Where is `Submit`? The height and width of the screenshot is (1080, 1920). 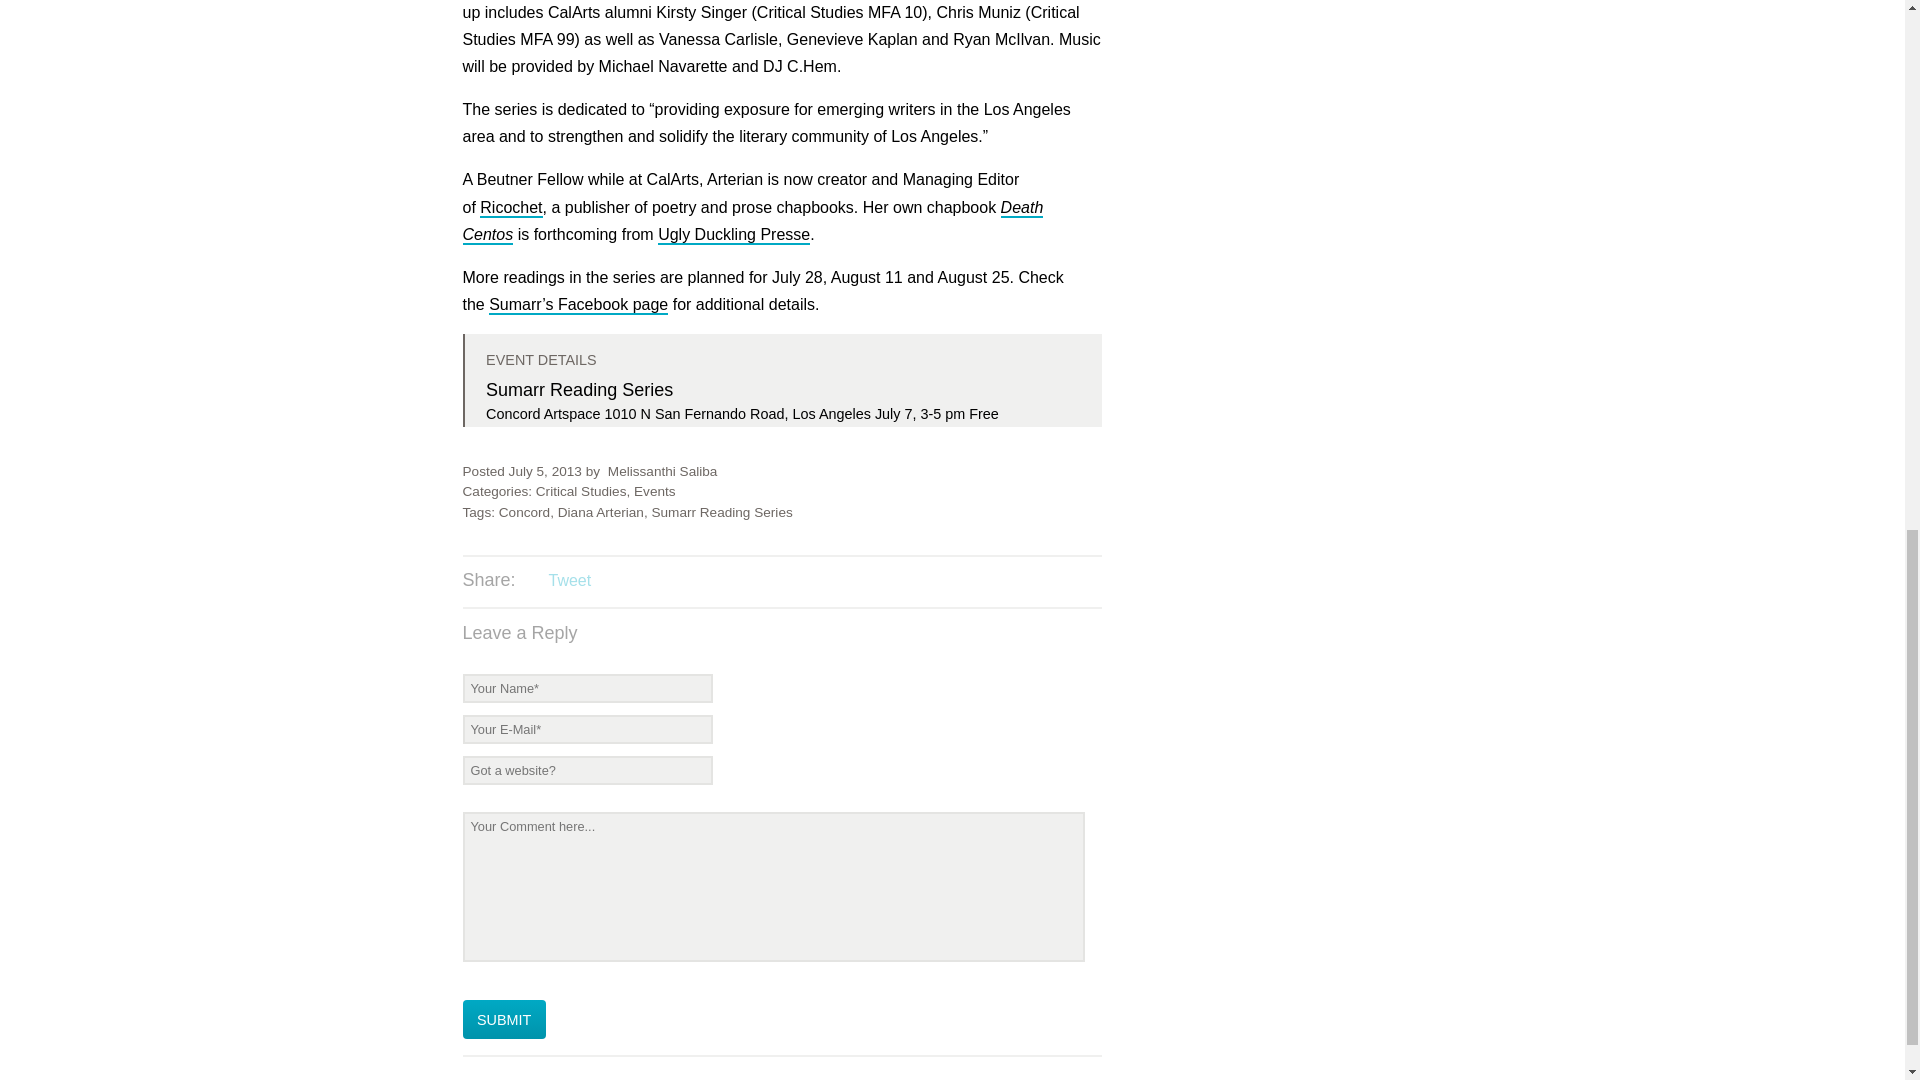
Submit is located at coordinates (504, 1019).